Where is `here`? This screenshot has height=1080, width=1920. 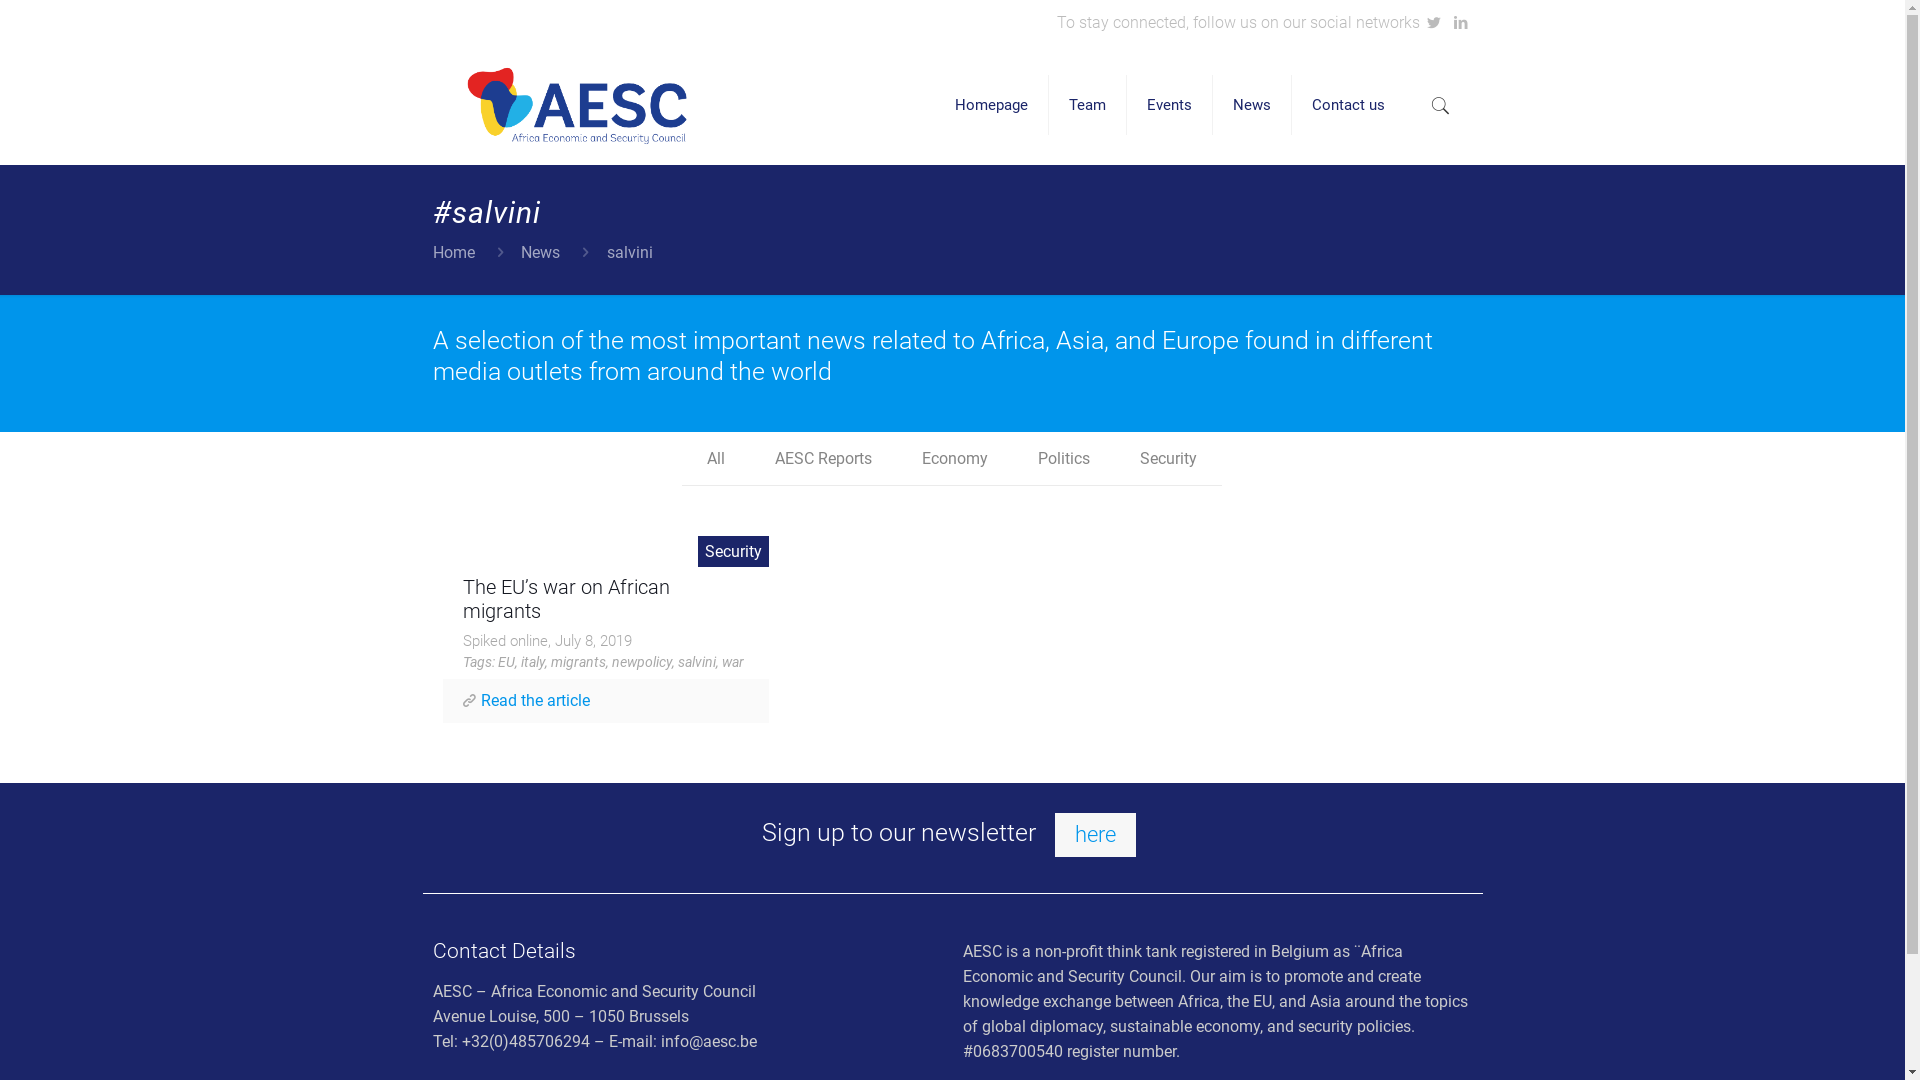 here is located at coordinates (1096, 835).